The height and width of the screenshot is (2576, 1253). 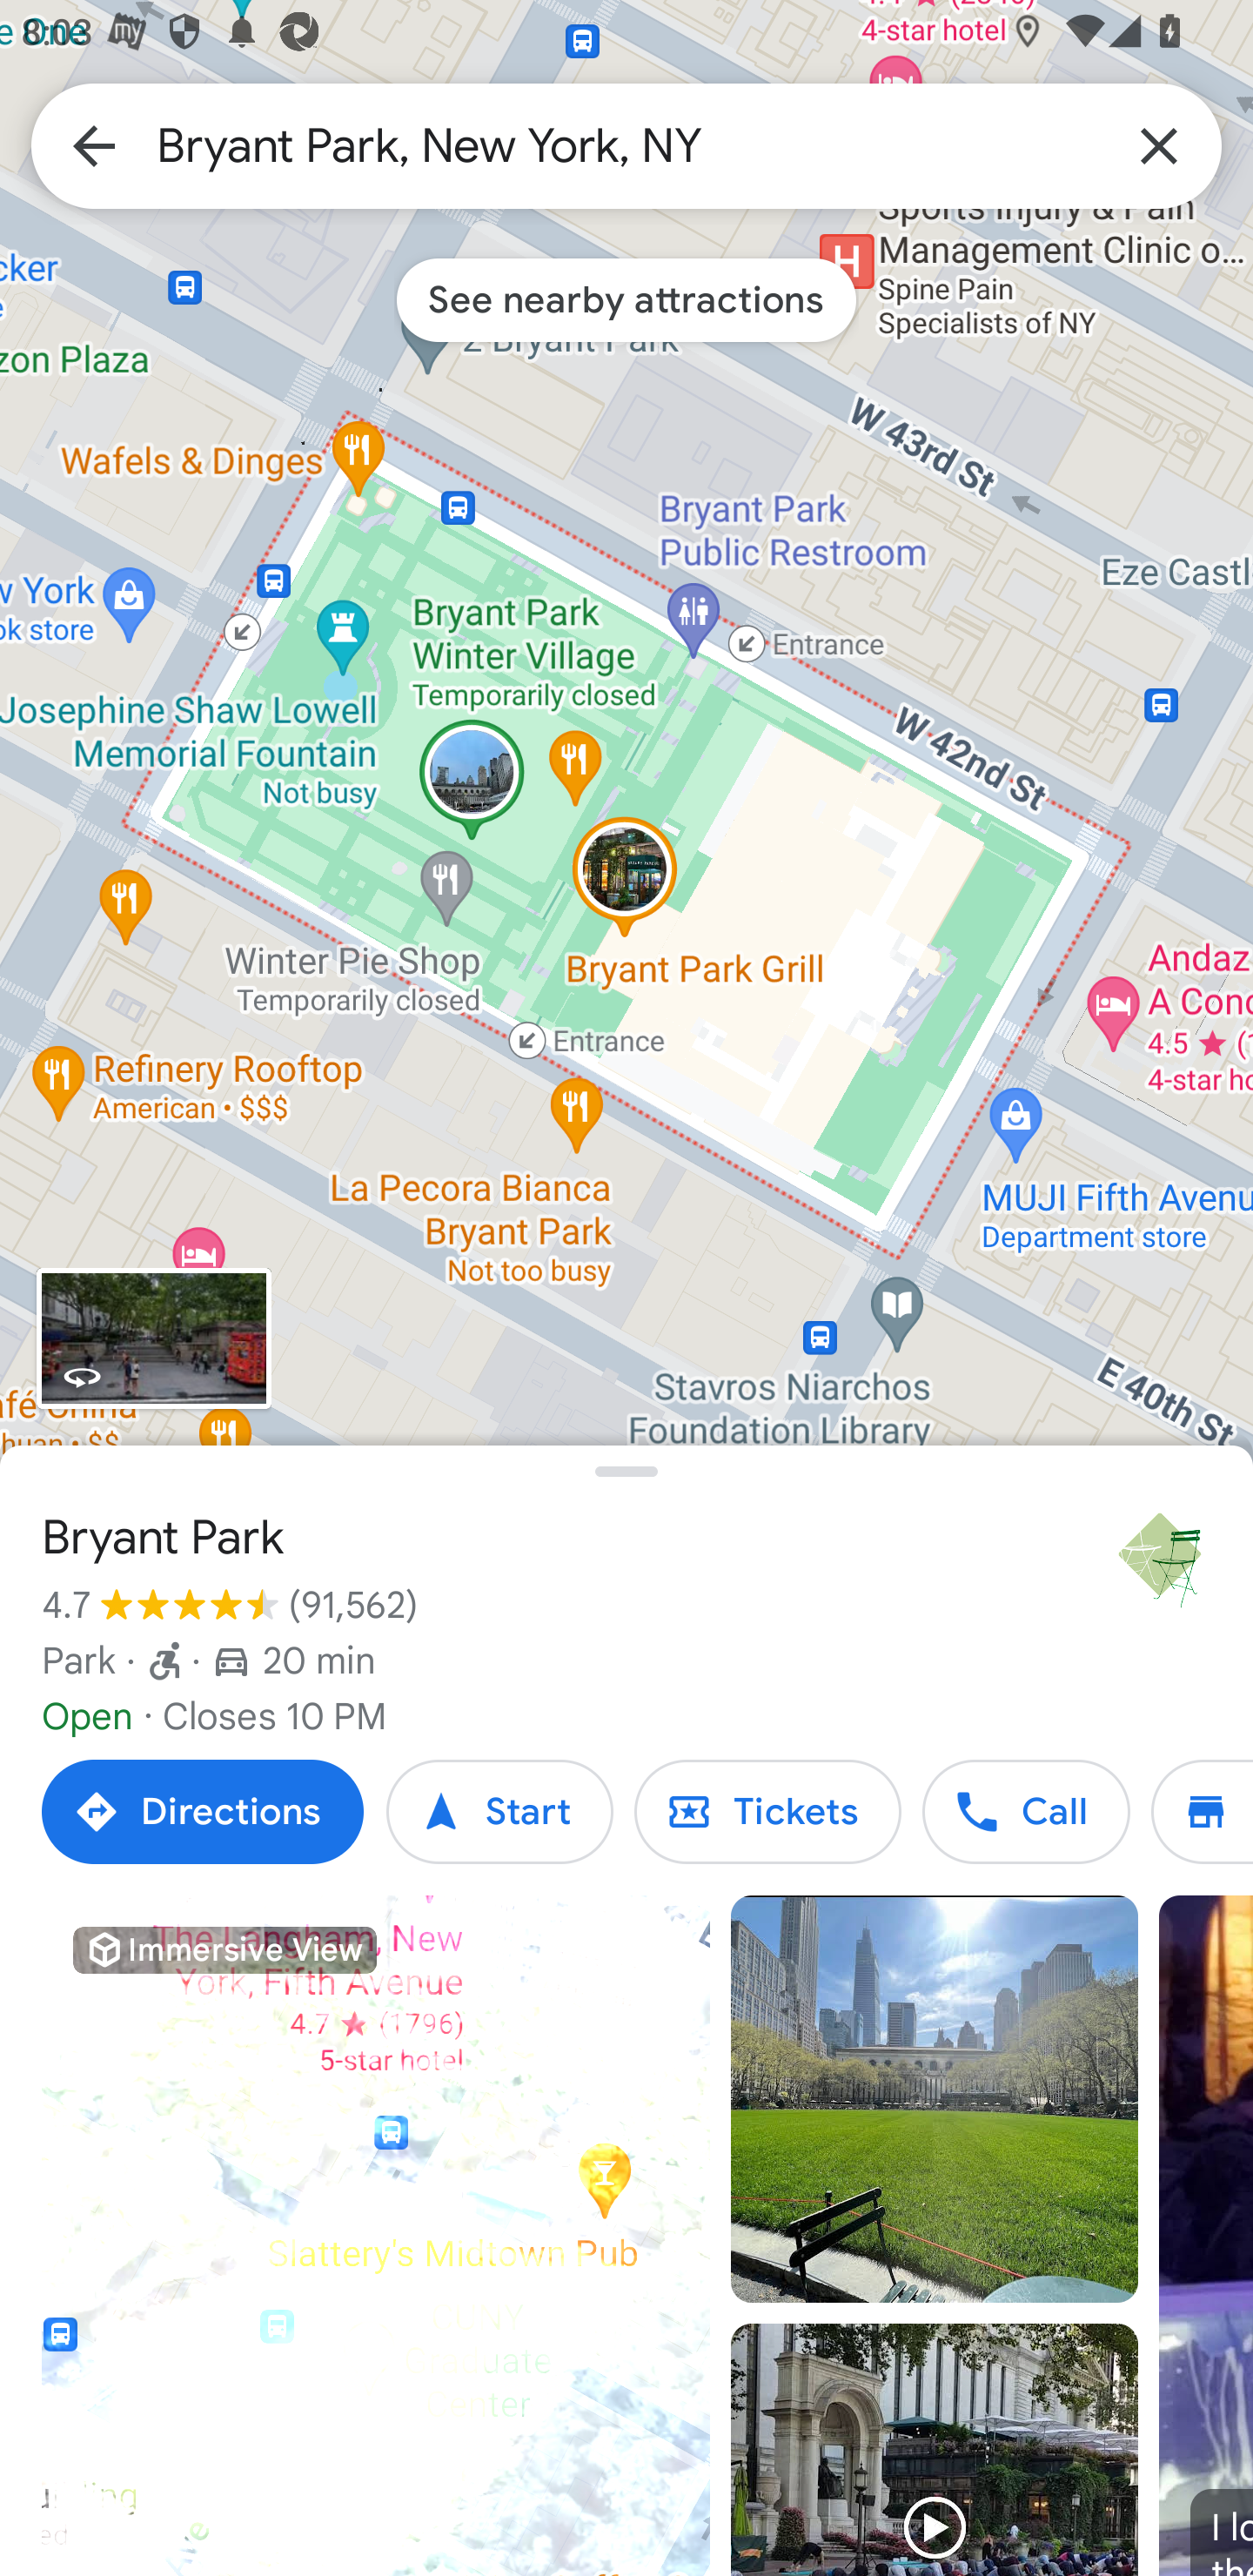 I want to click on Photo, so click(x=934, y=2099).